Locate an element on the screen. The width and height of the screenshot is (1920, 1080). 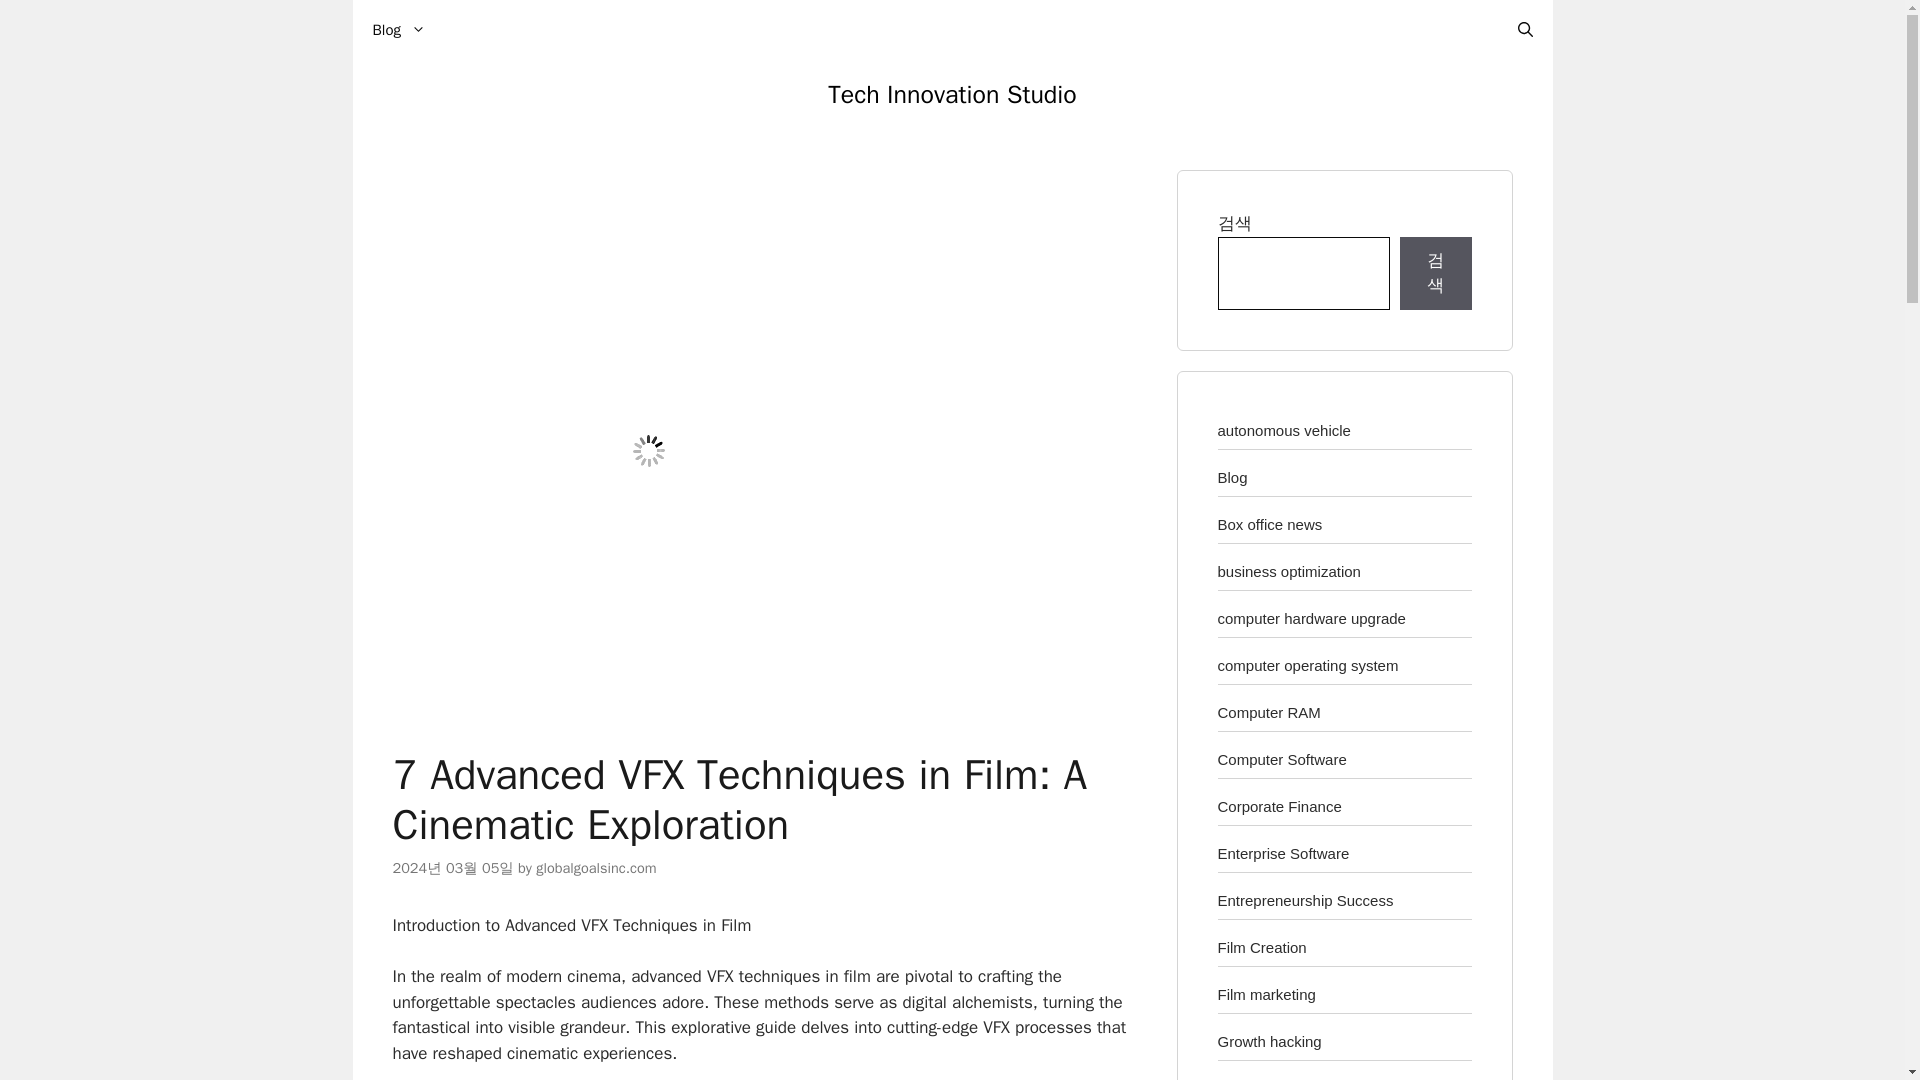
Box office news is located at coordinates (1270, 524).